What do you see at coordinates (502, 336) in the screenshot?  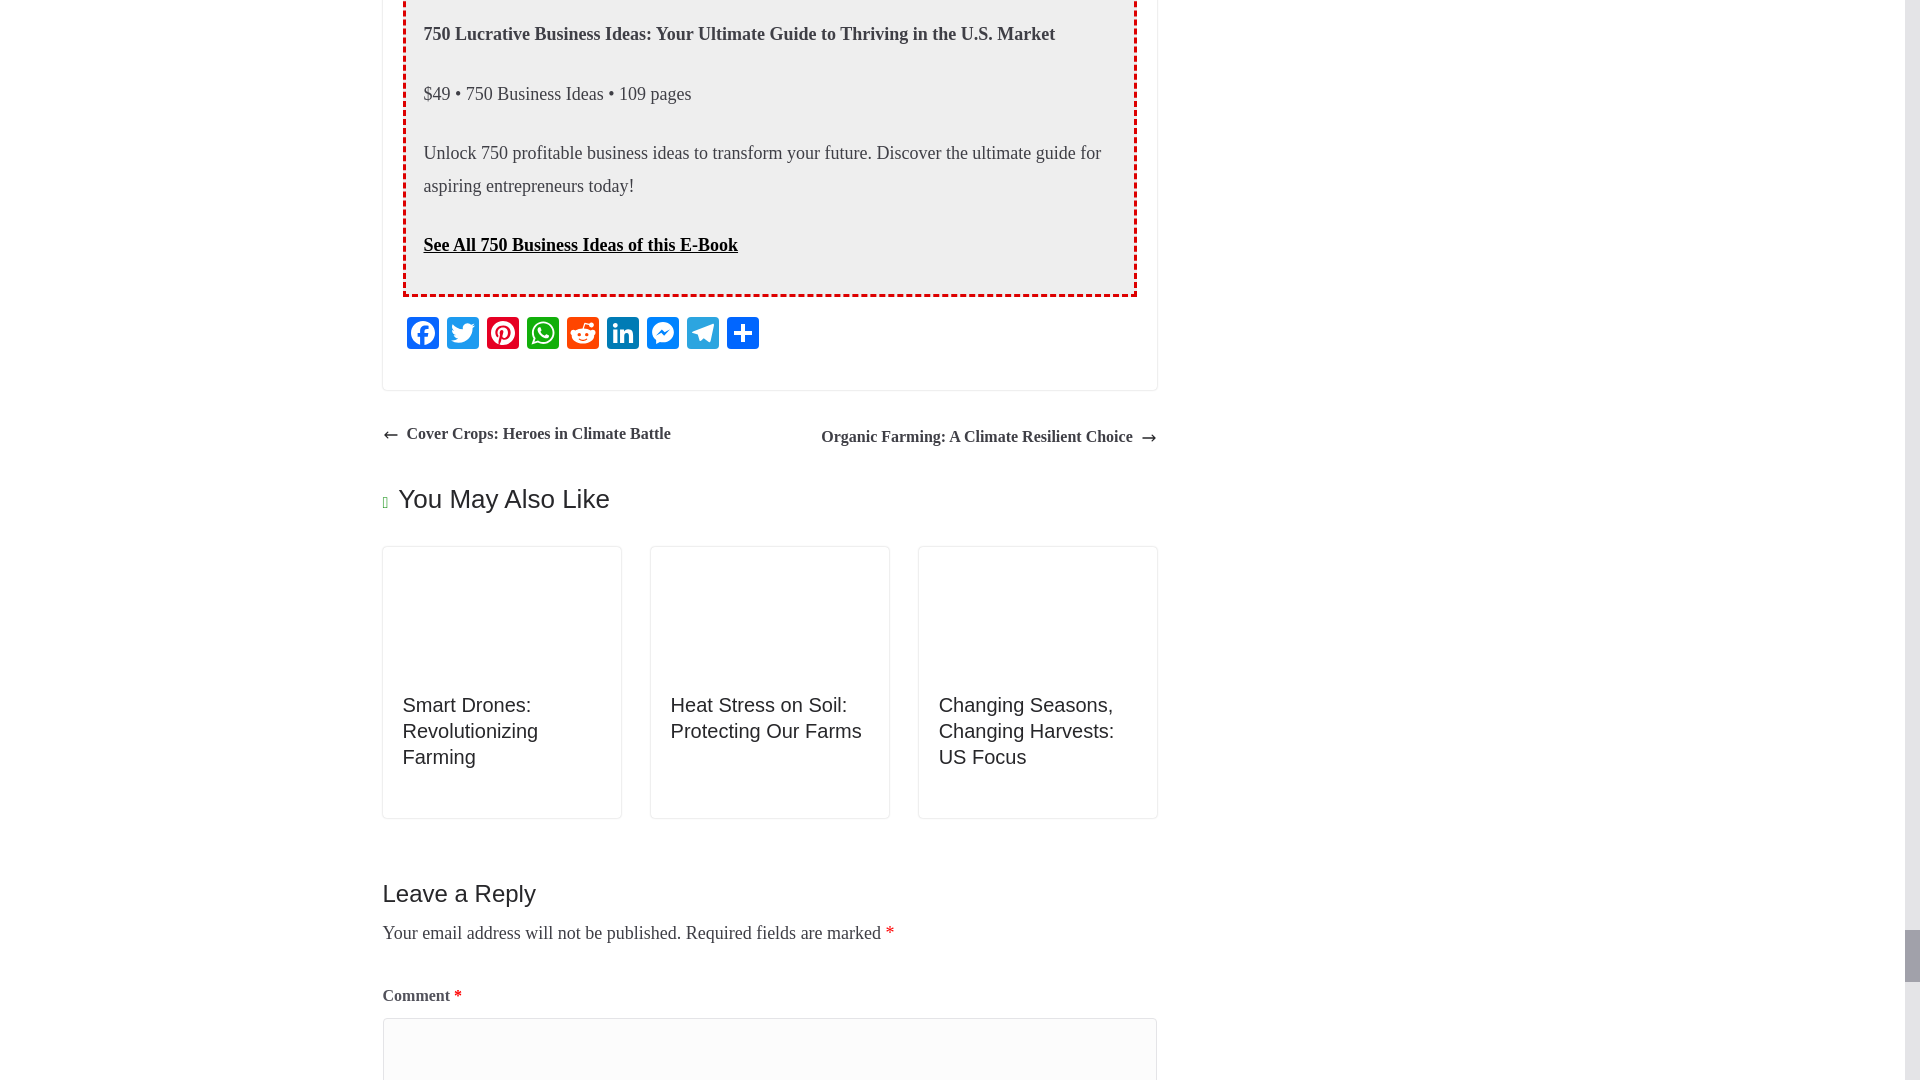 I see `Pinterest` at bounding box center [502, 336].